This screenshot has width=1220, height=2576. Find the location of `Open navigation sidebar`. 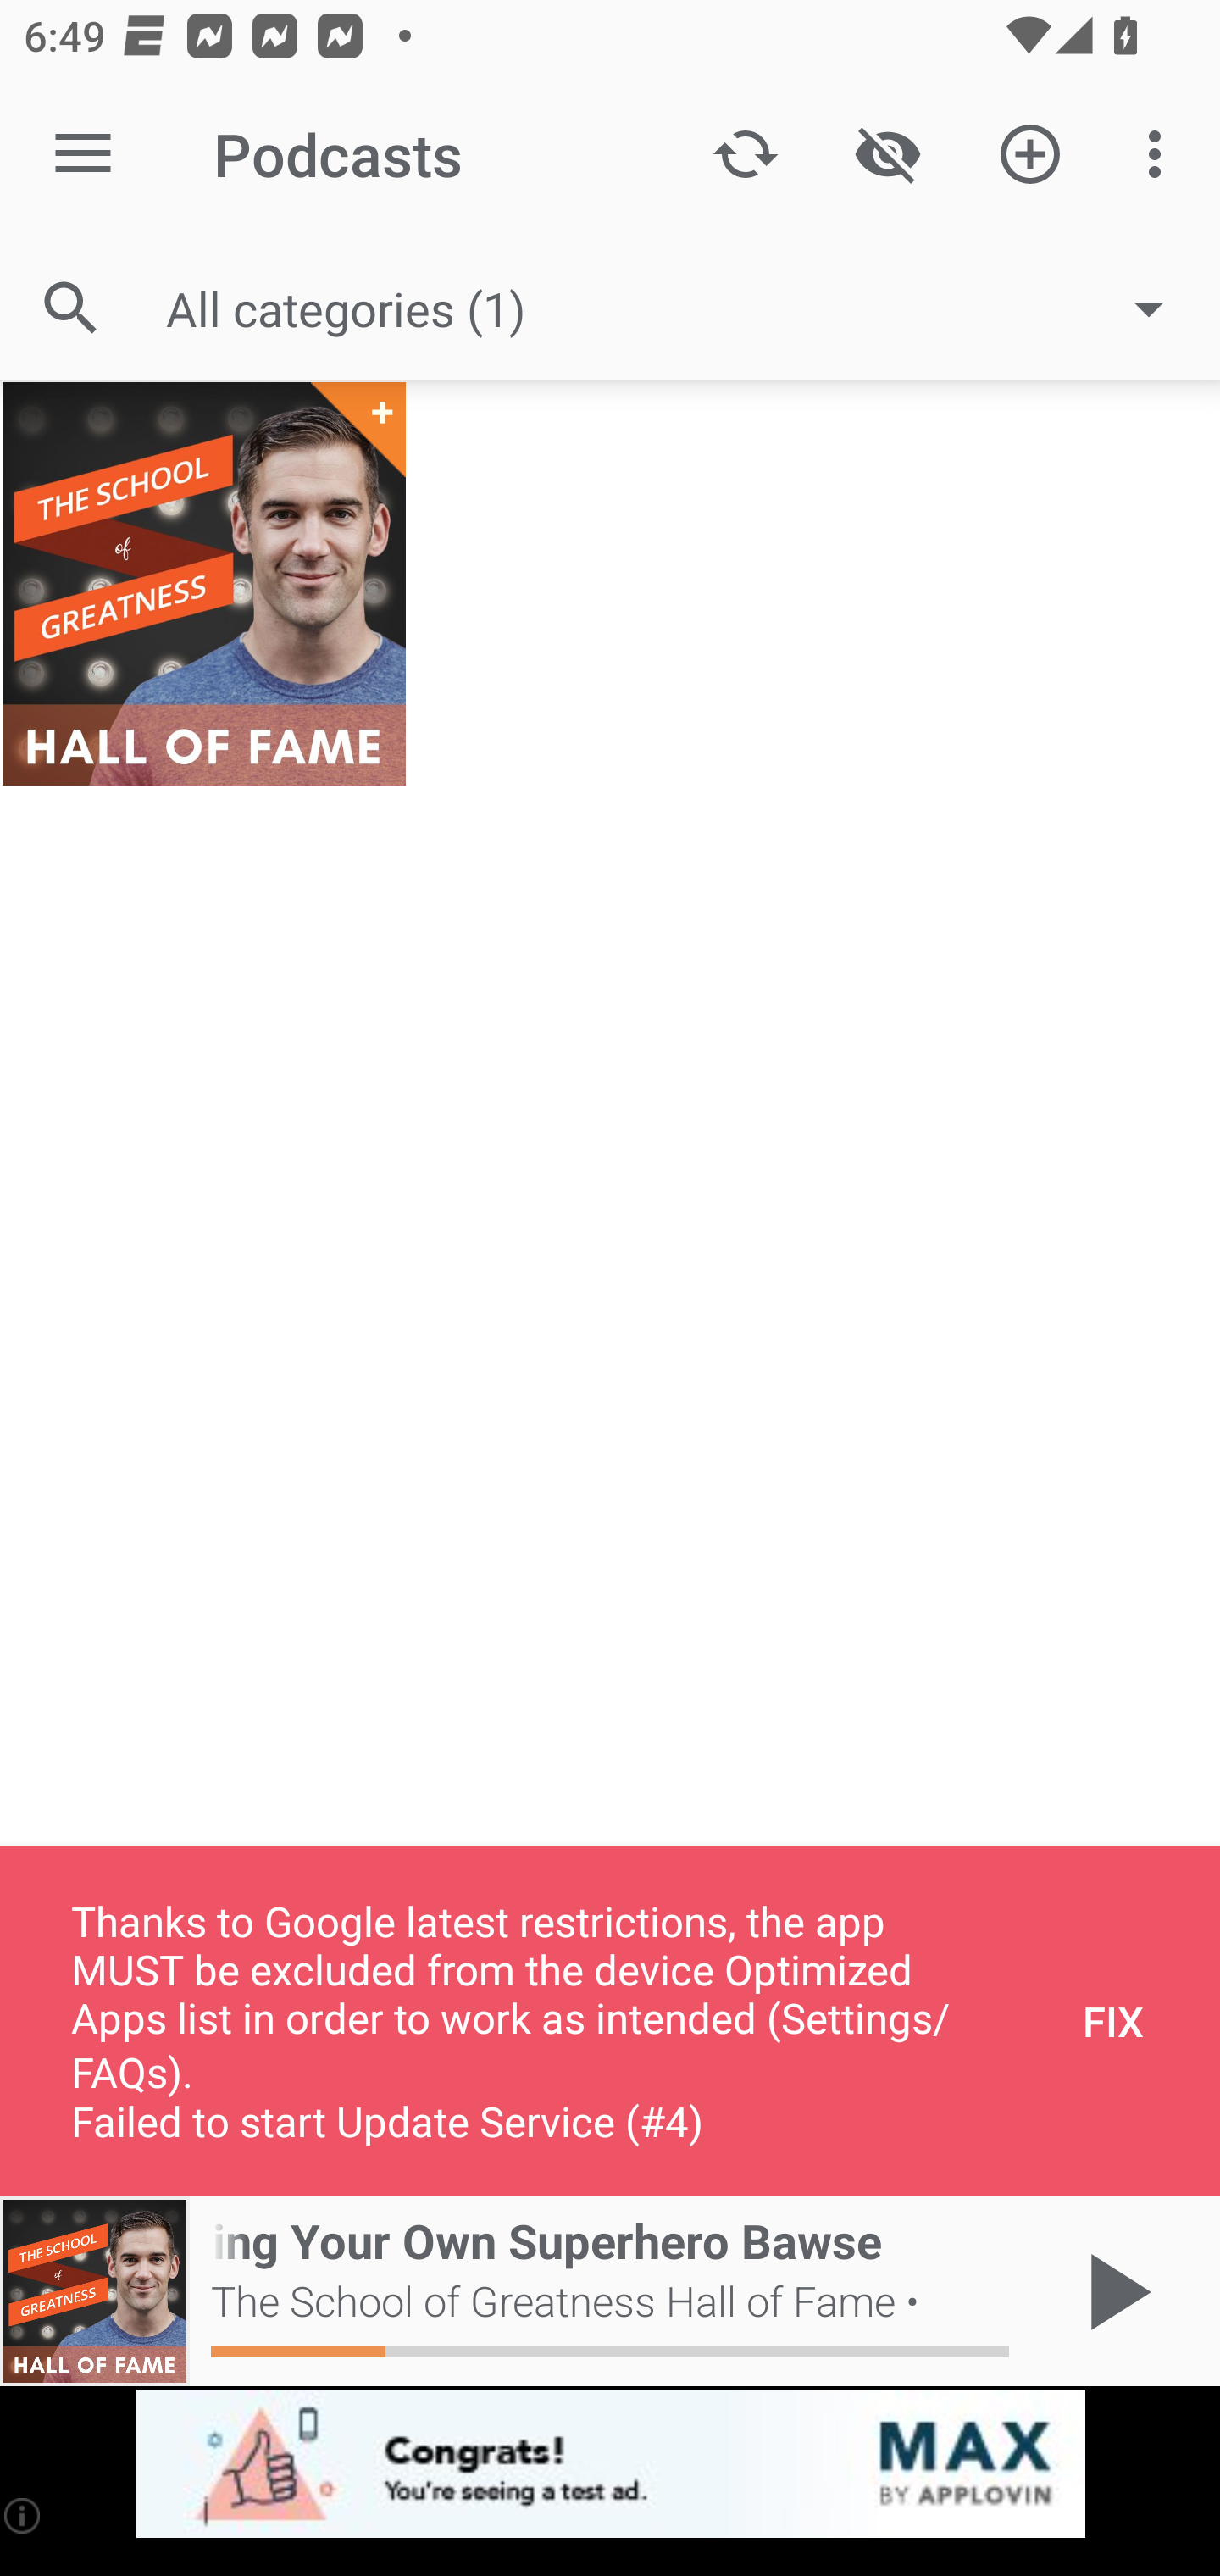

Open navigation sidebar is located at coordinates (83, 154).